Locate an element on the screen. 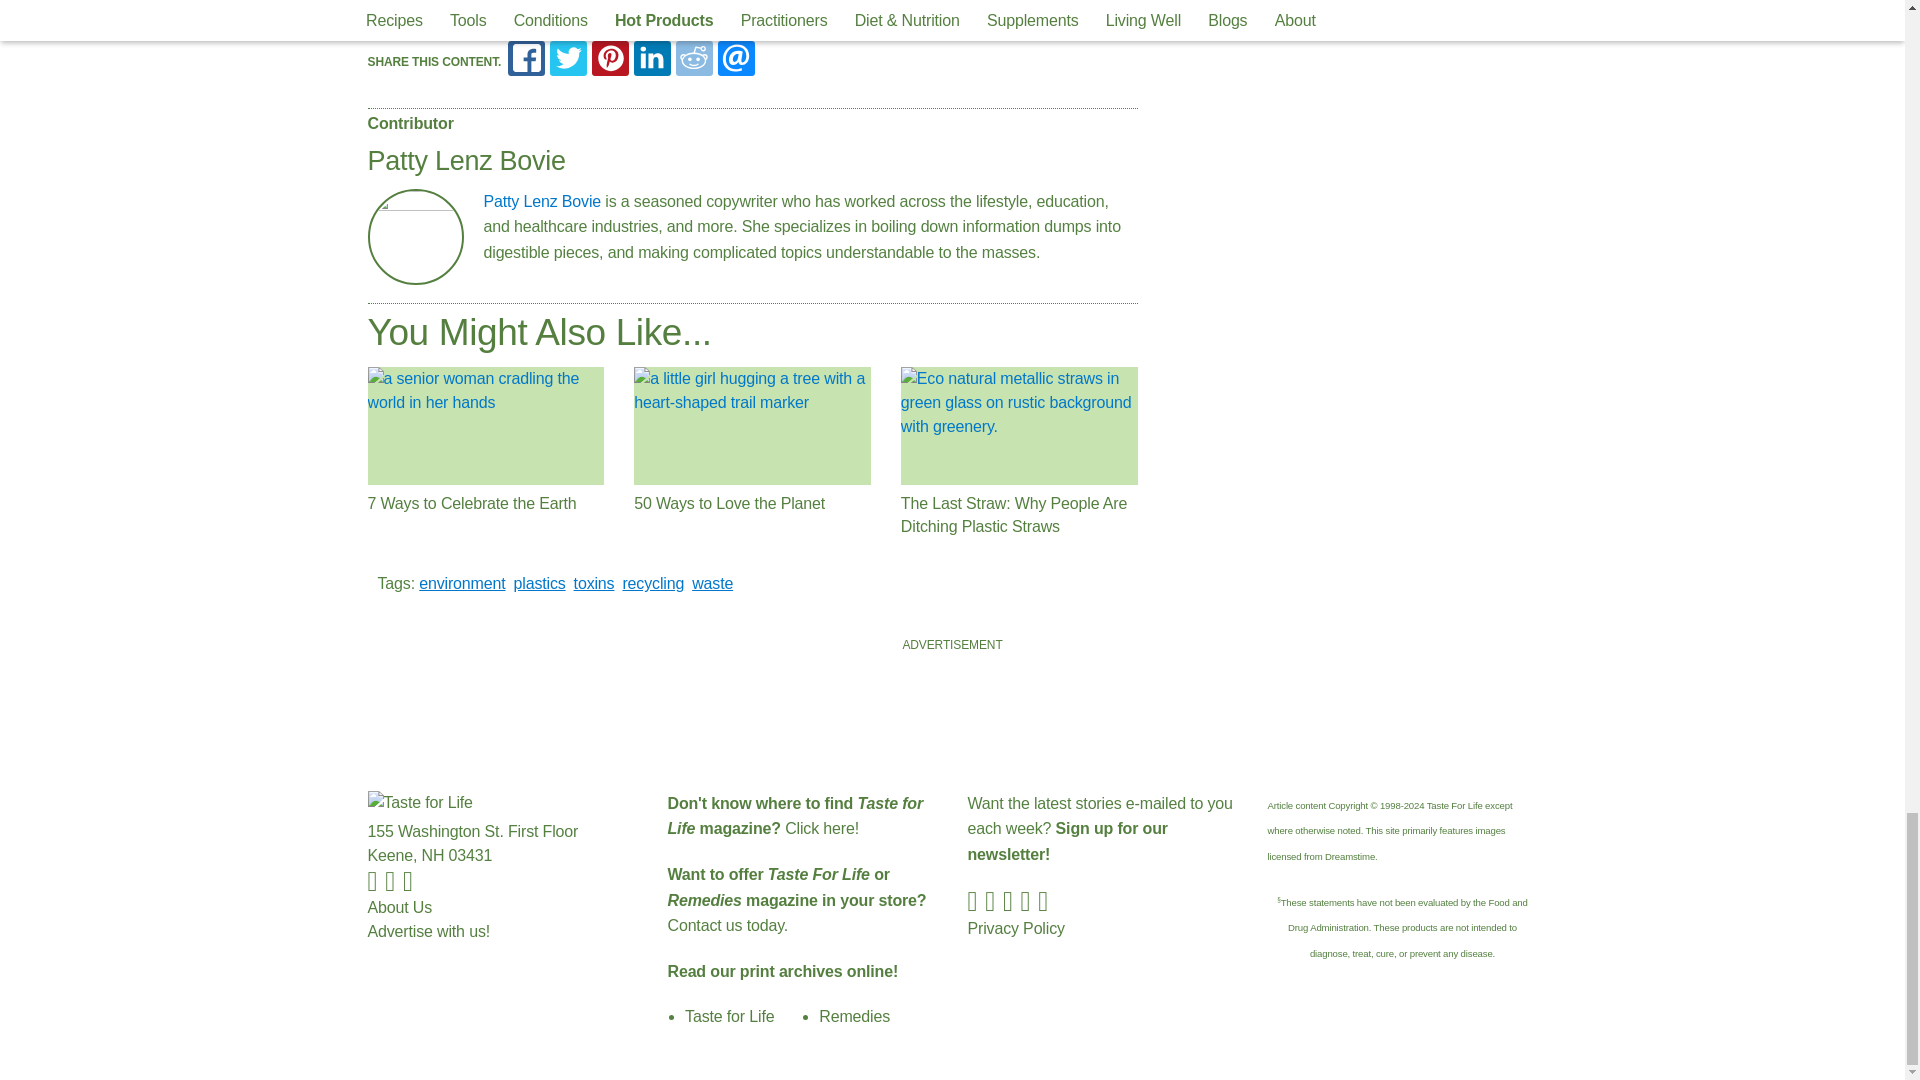 The height and width of the screenshot is (1080, 1920). The Last Straw: Why People Are Ditching Plastic Straws is located at coordinates (1019, 426).